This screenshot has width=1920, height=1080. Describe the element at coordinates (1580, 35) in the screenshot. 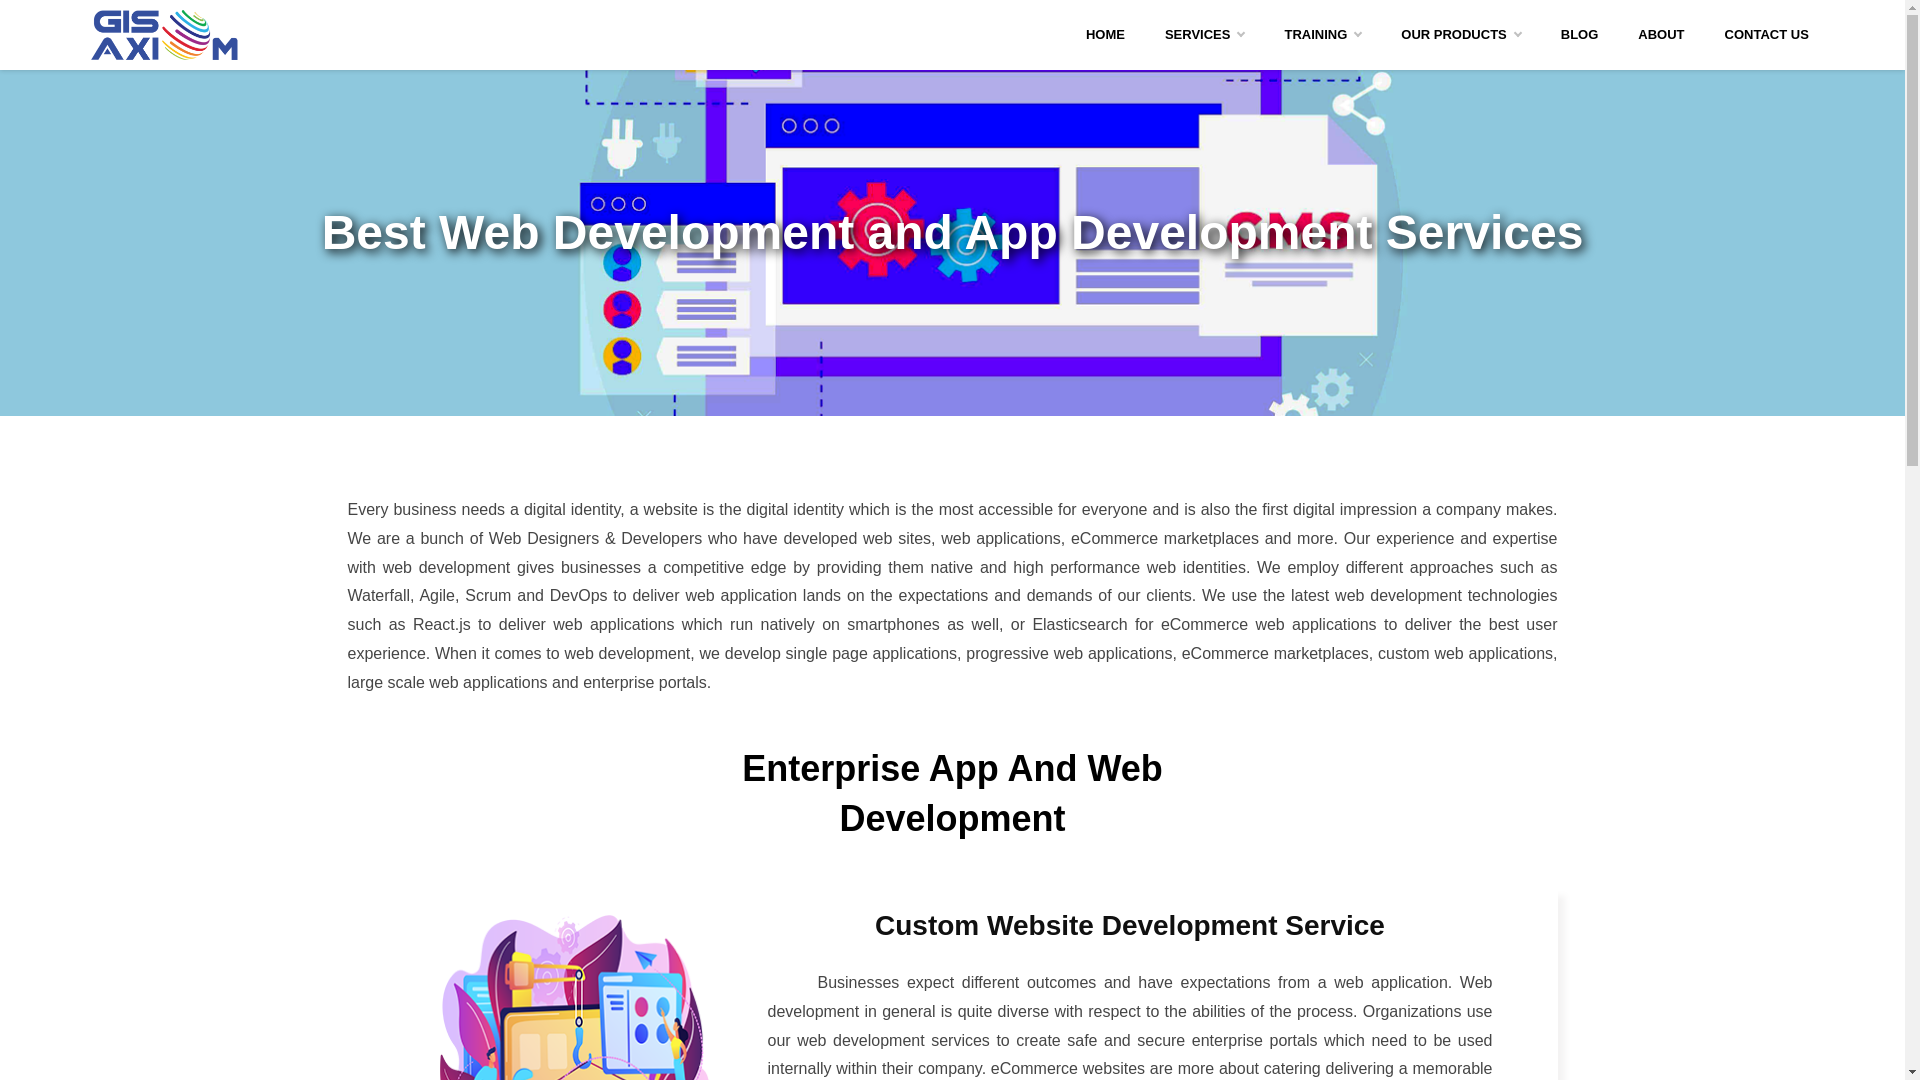

I see `BLOG` at that location.